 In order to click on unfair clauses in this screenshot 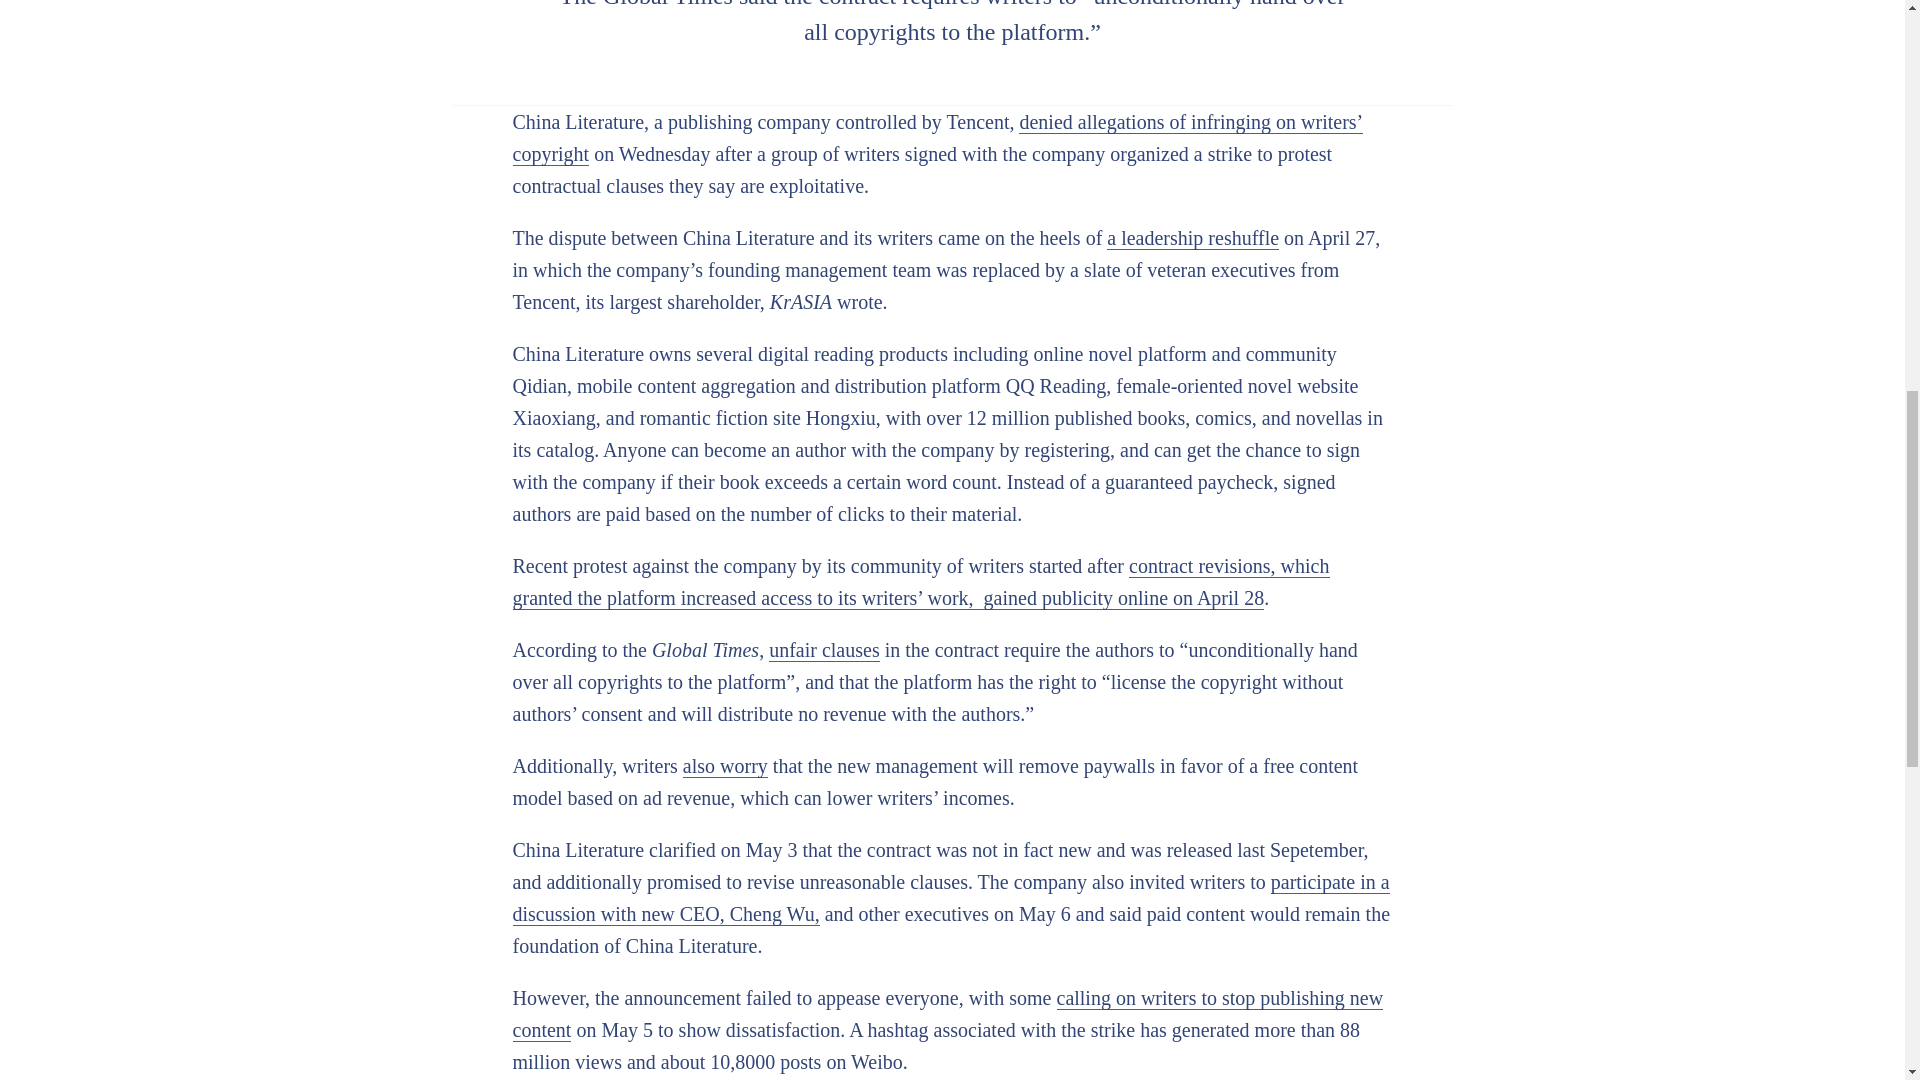, I will do `click(824, 650)`.